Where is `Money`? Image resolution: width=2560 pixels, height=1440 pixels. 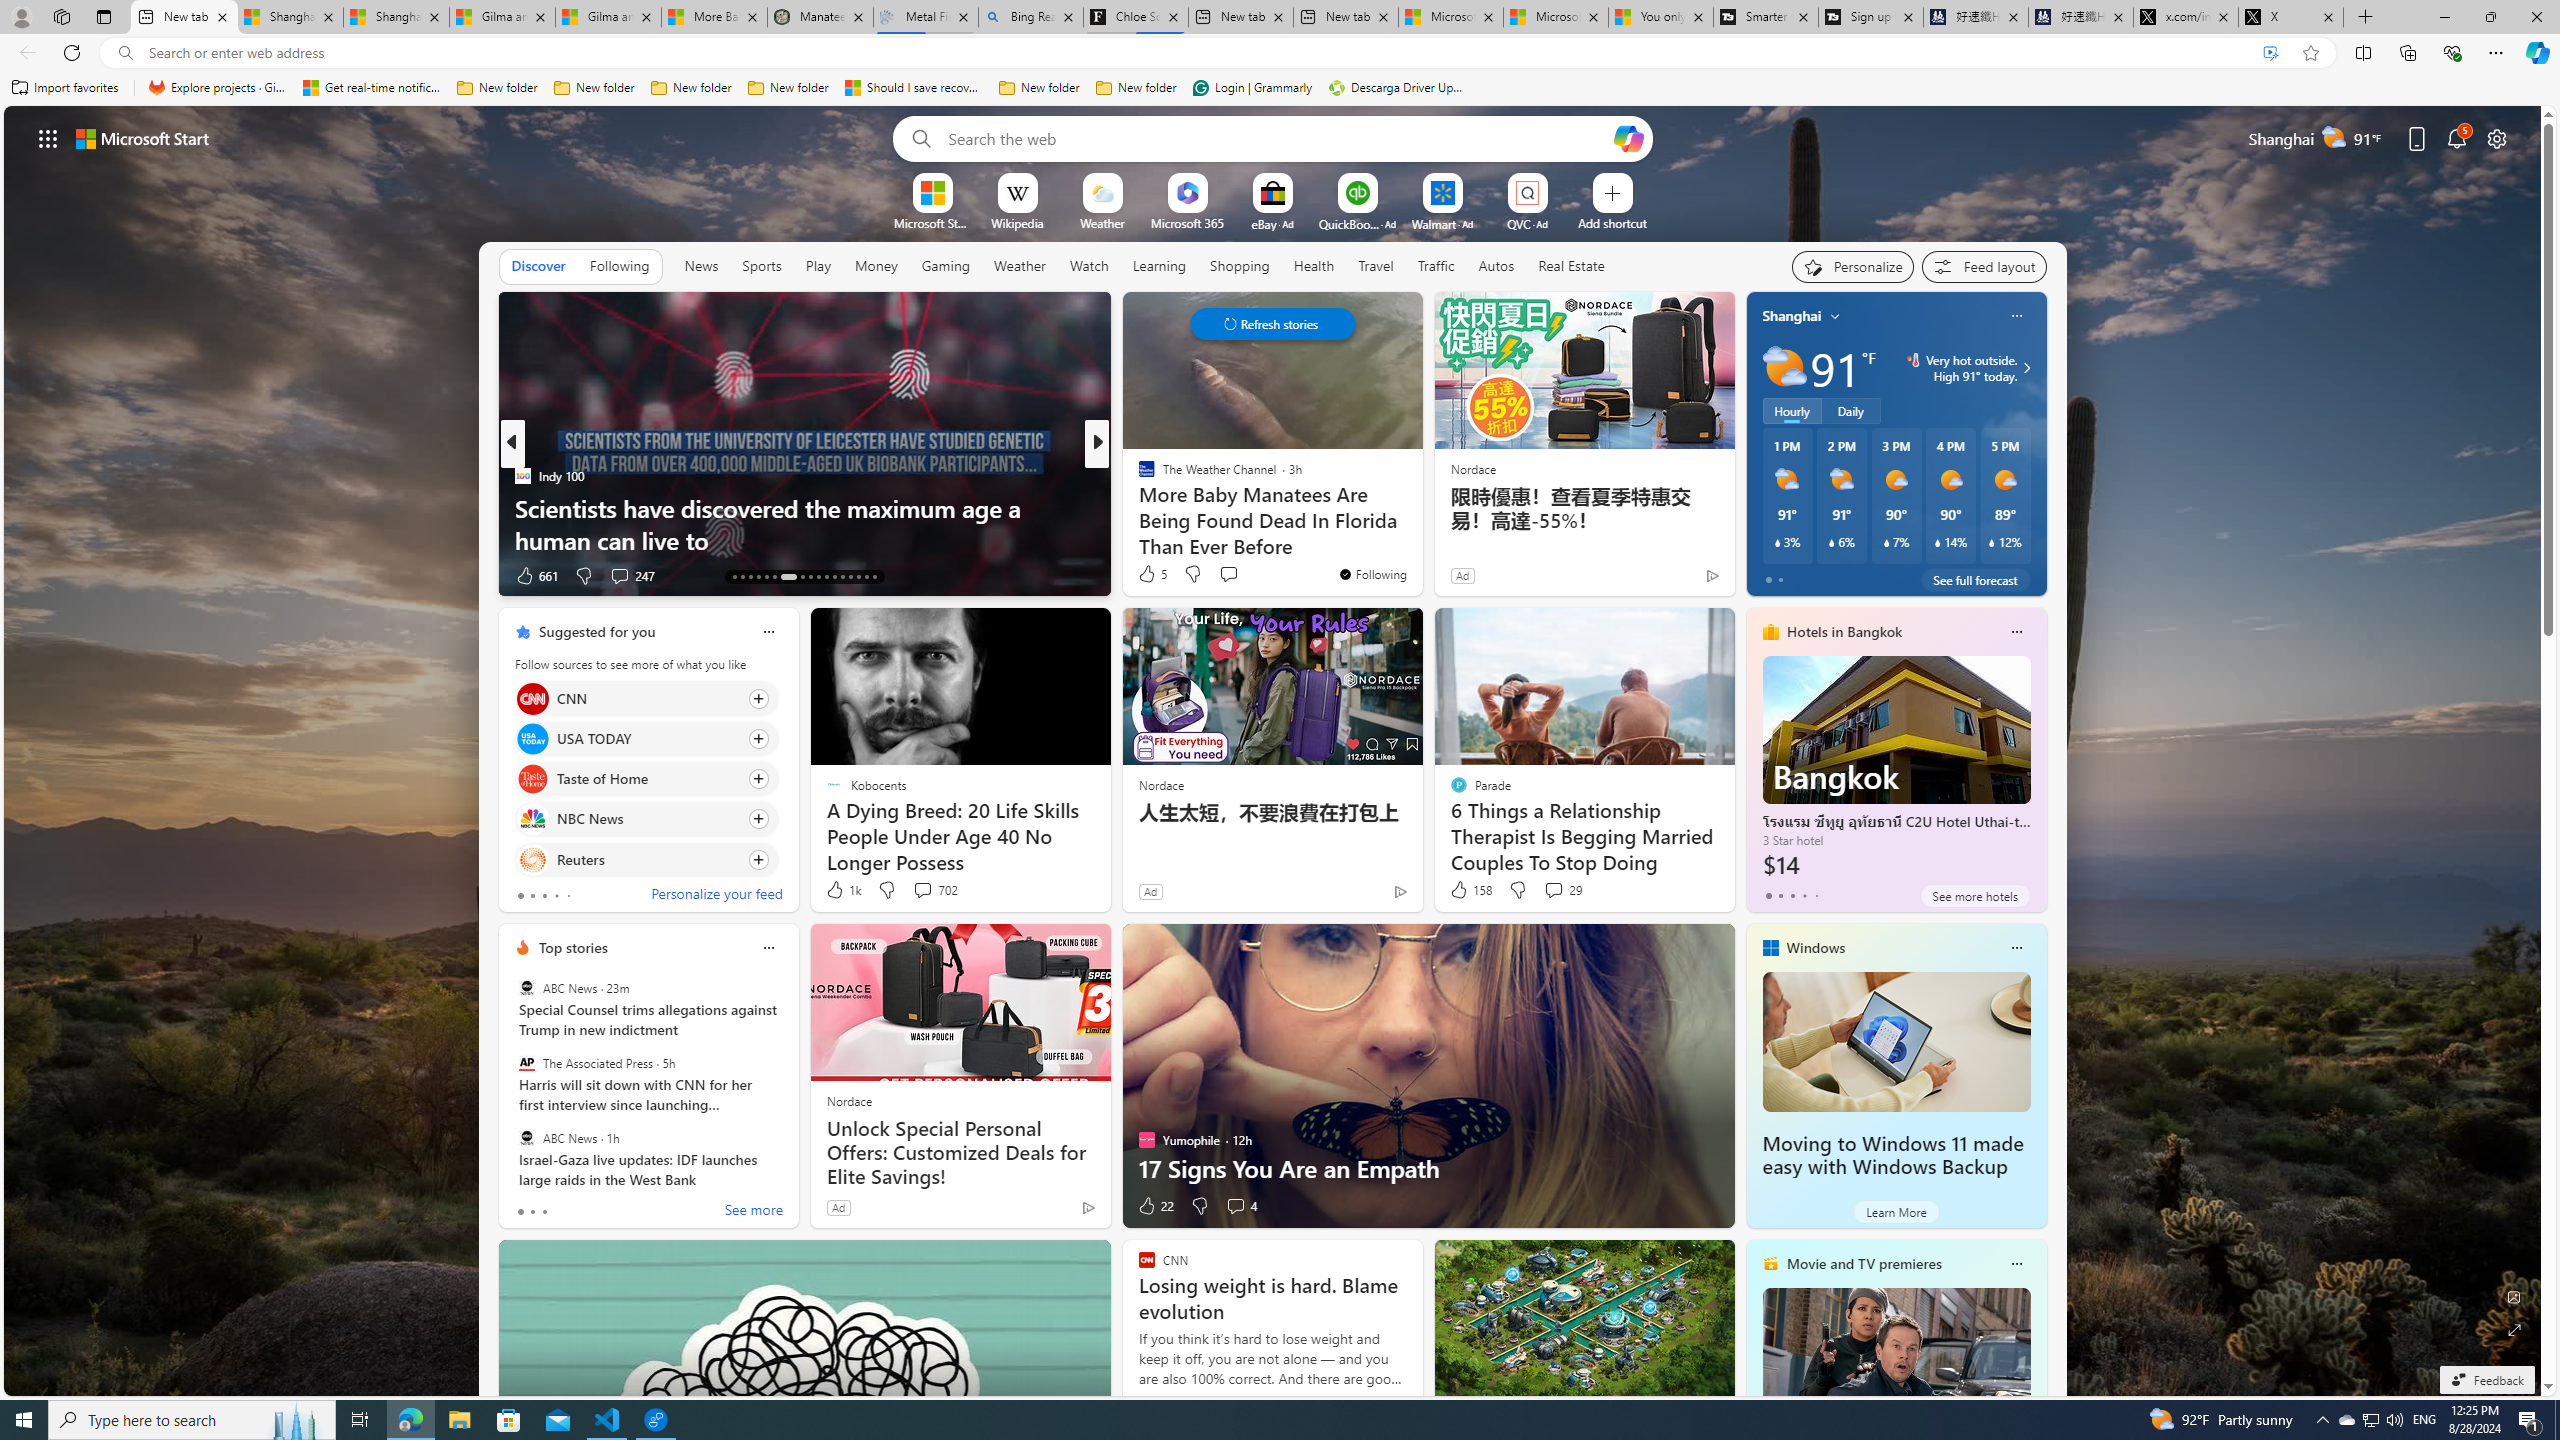 Money is located at coordinates (876, 265).